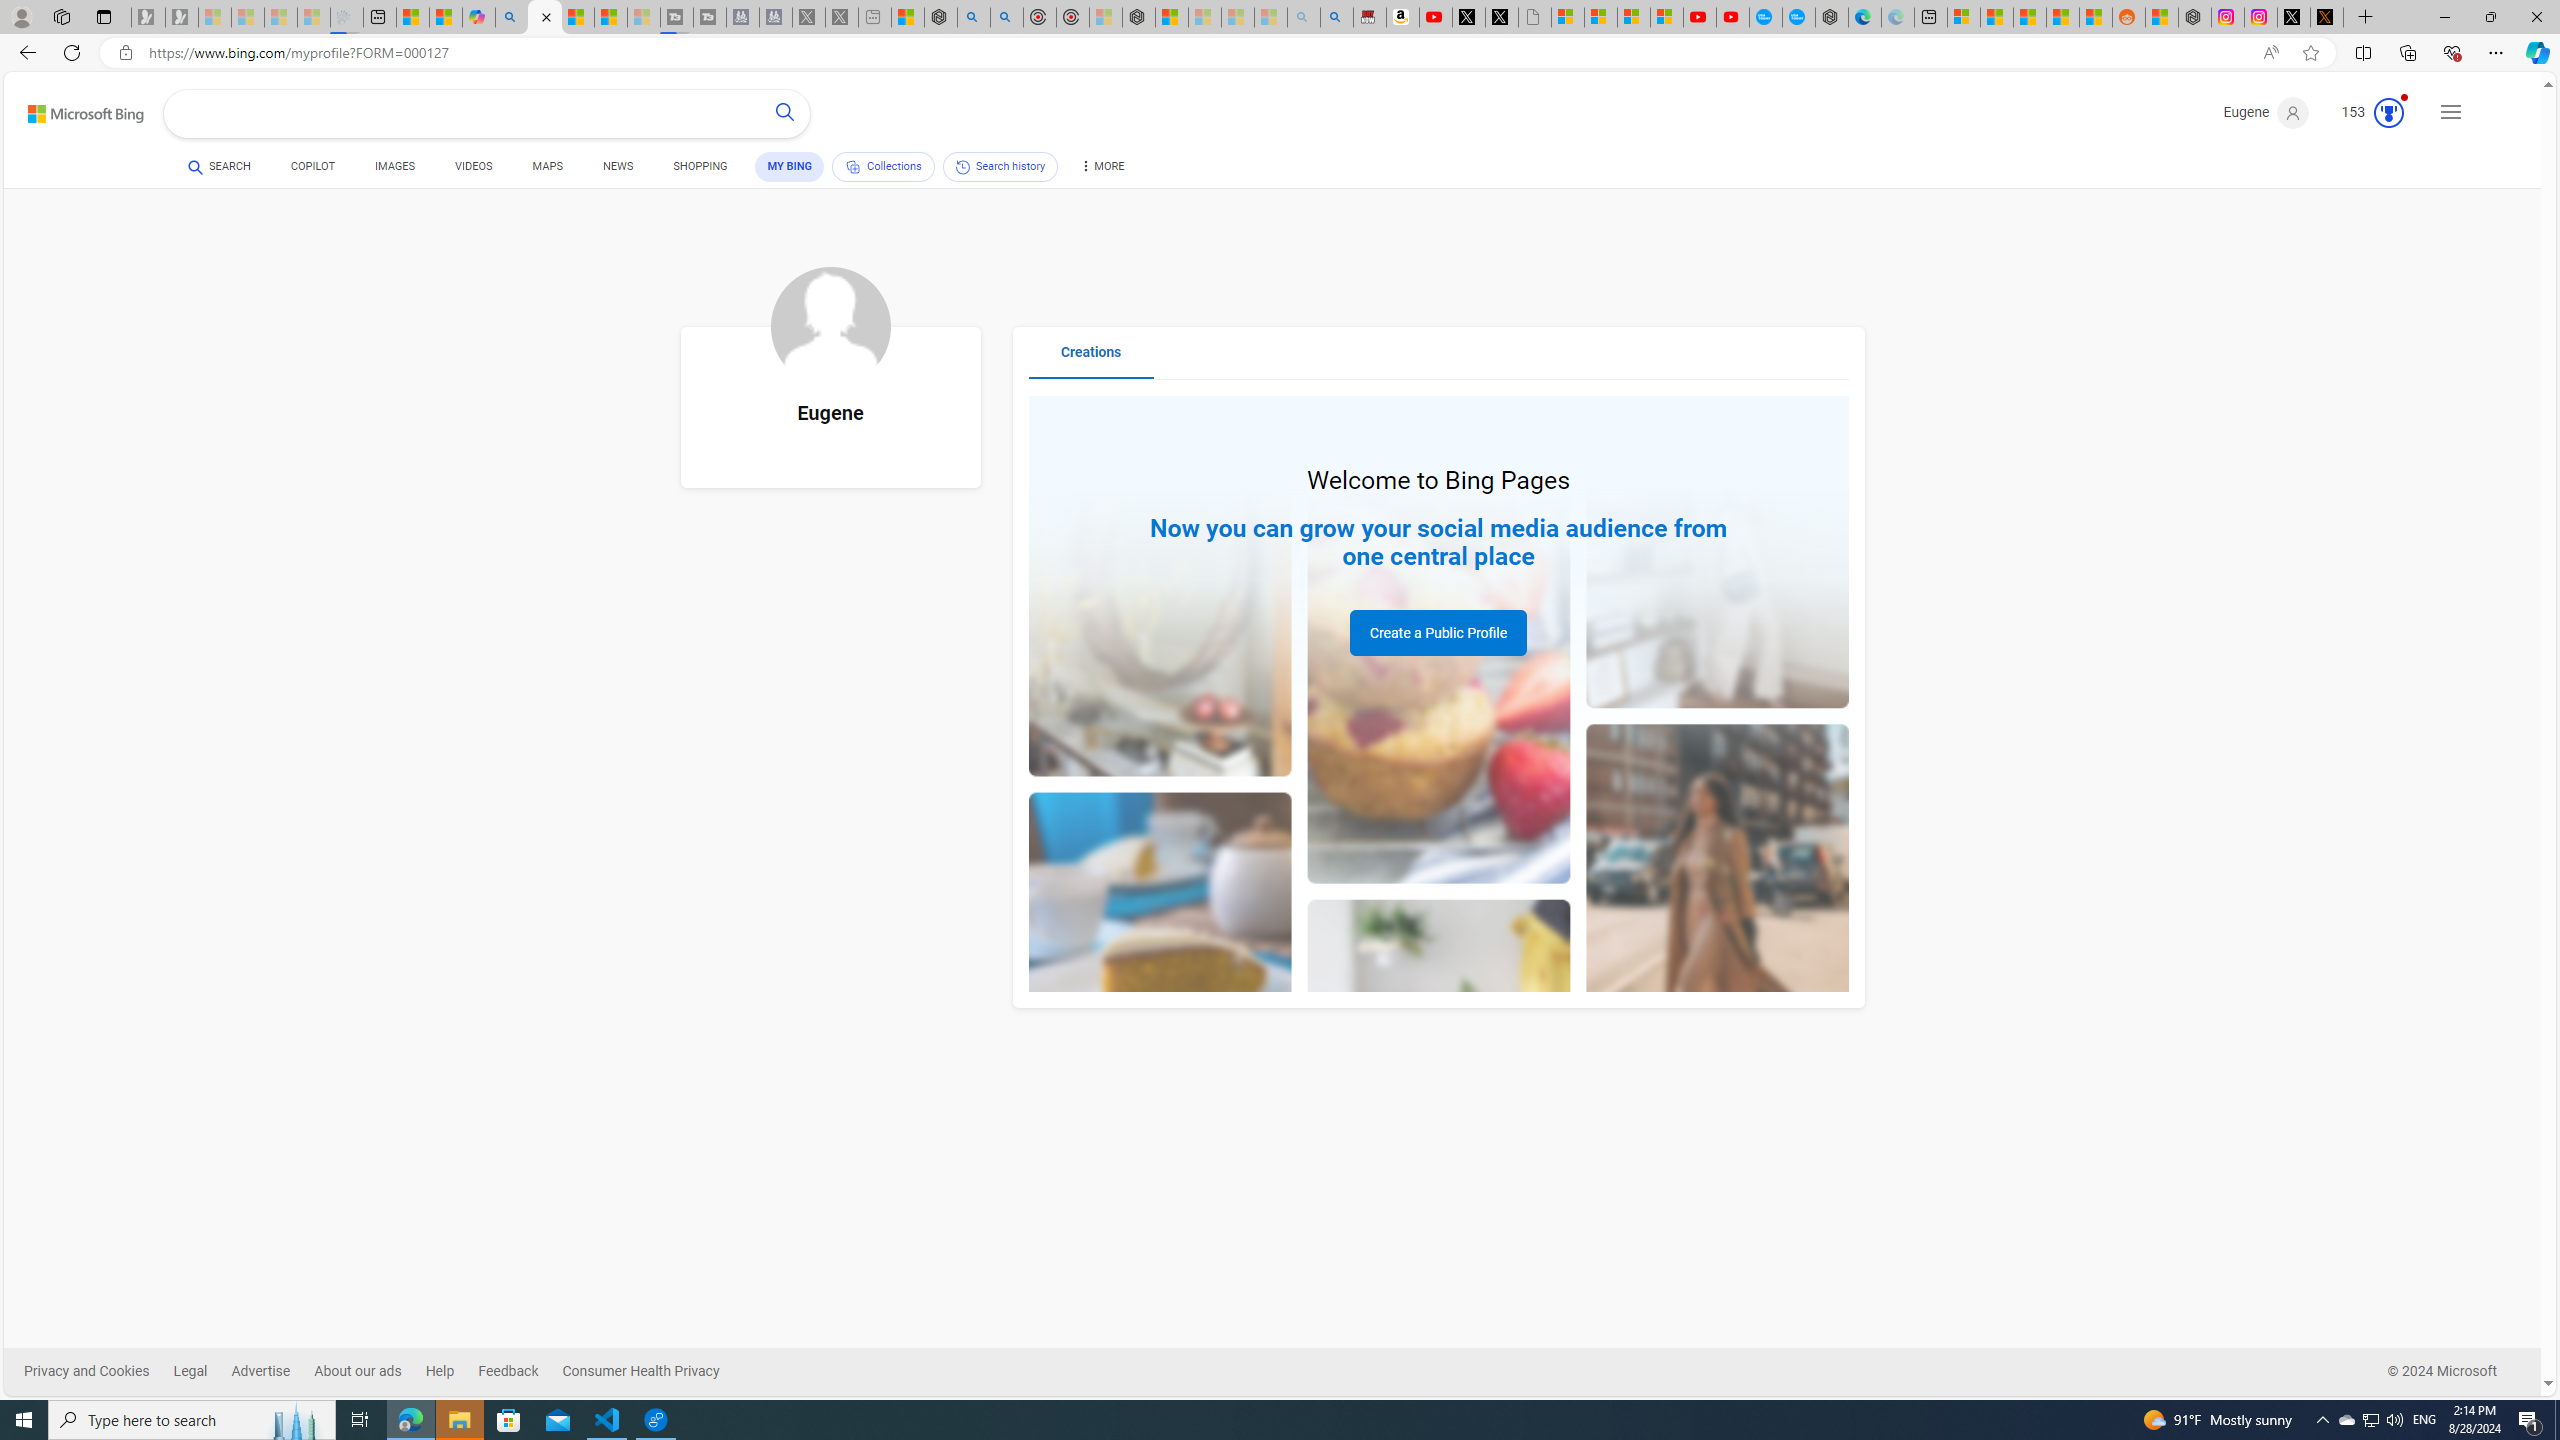 Image resolution: width=2560 pixels, height=1440 pixels. What do you see at coordinates (272, 1371) in the screenshot?
I see `Advertise` at bounding box center [272, 1371].